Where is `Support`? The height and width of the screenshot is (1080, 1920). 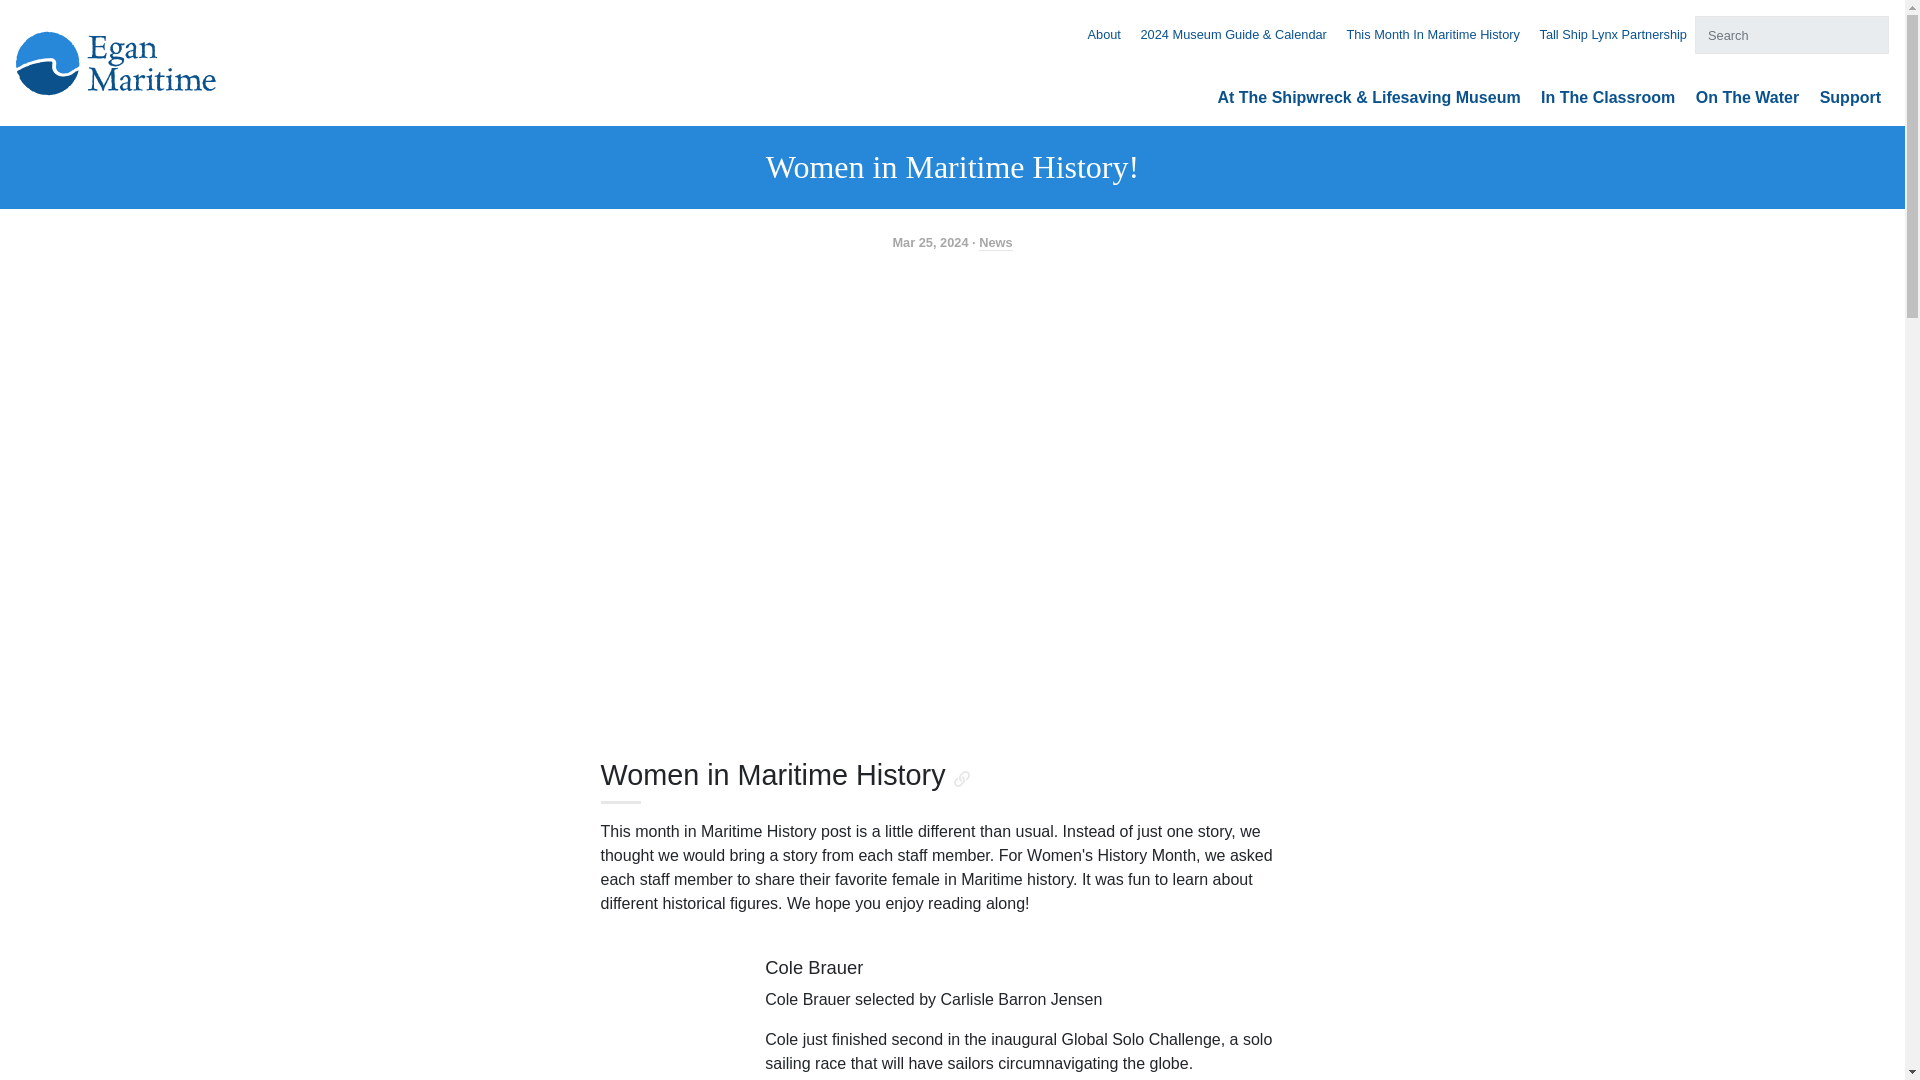 Support is located at coordinates (1850, 96).